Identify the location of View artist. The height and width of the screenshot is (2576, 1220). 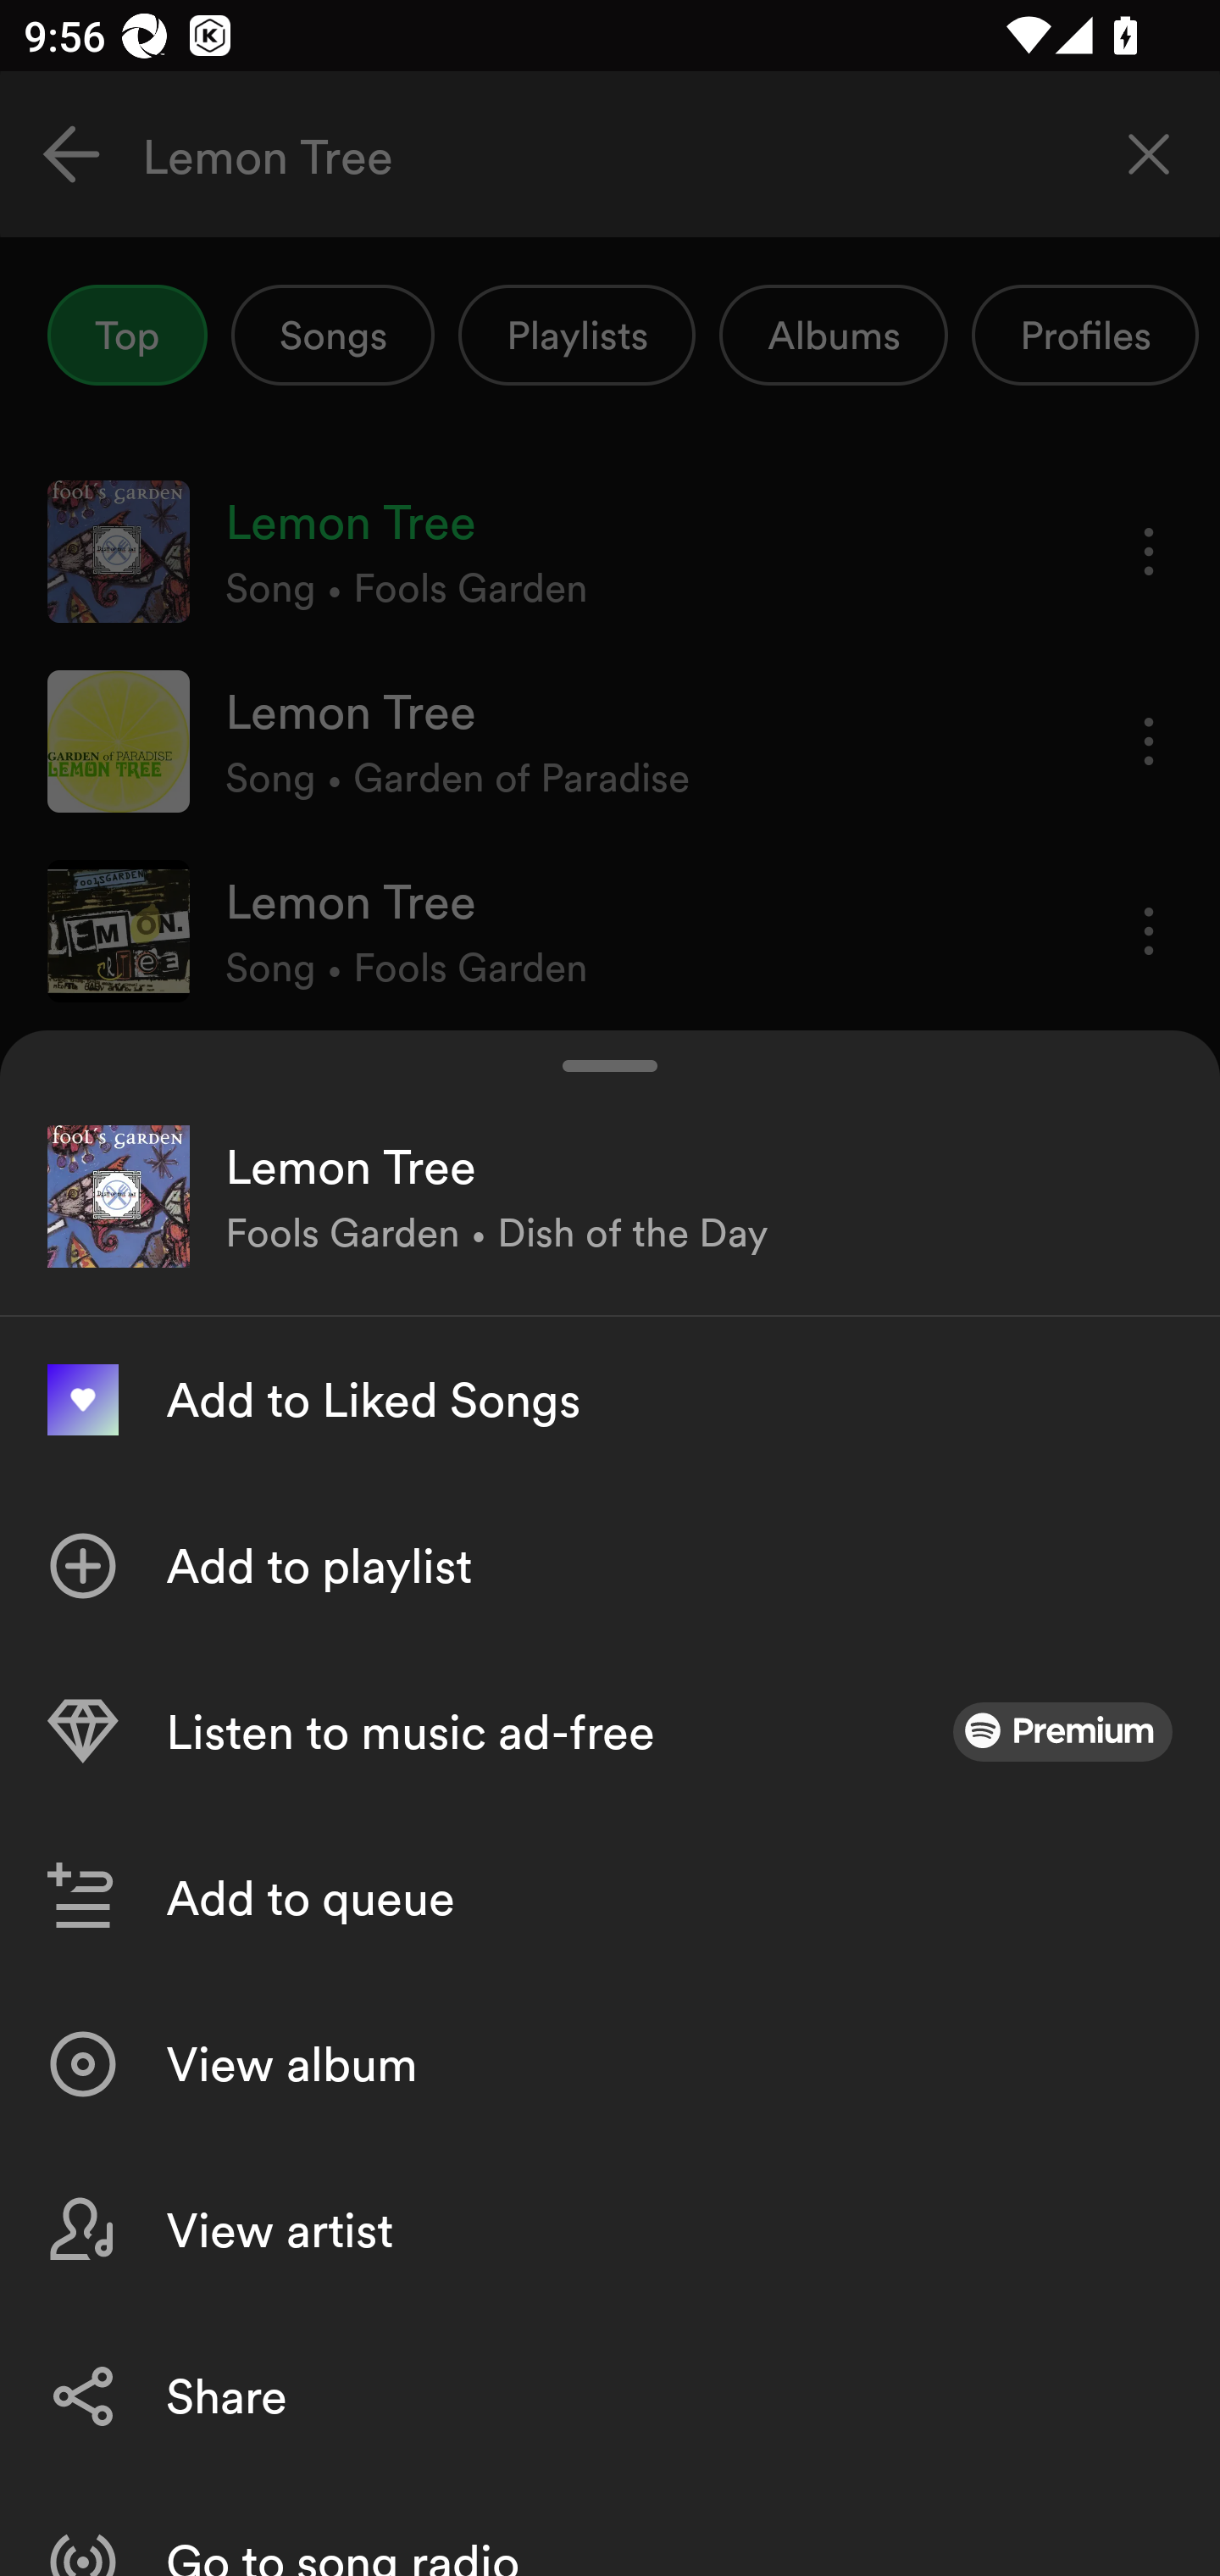
(610, 2230).